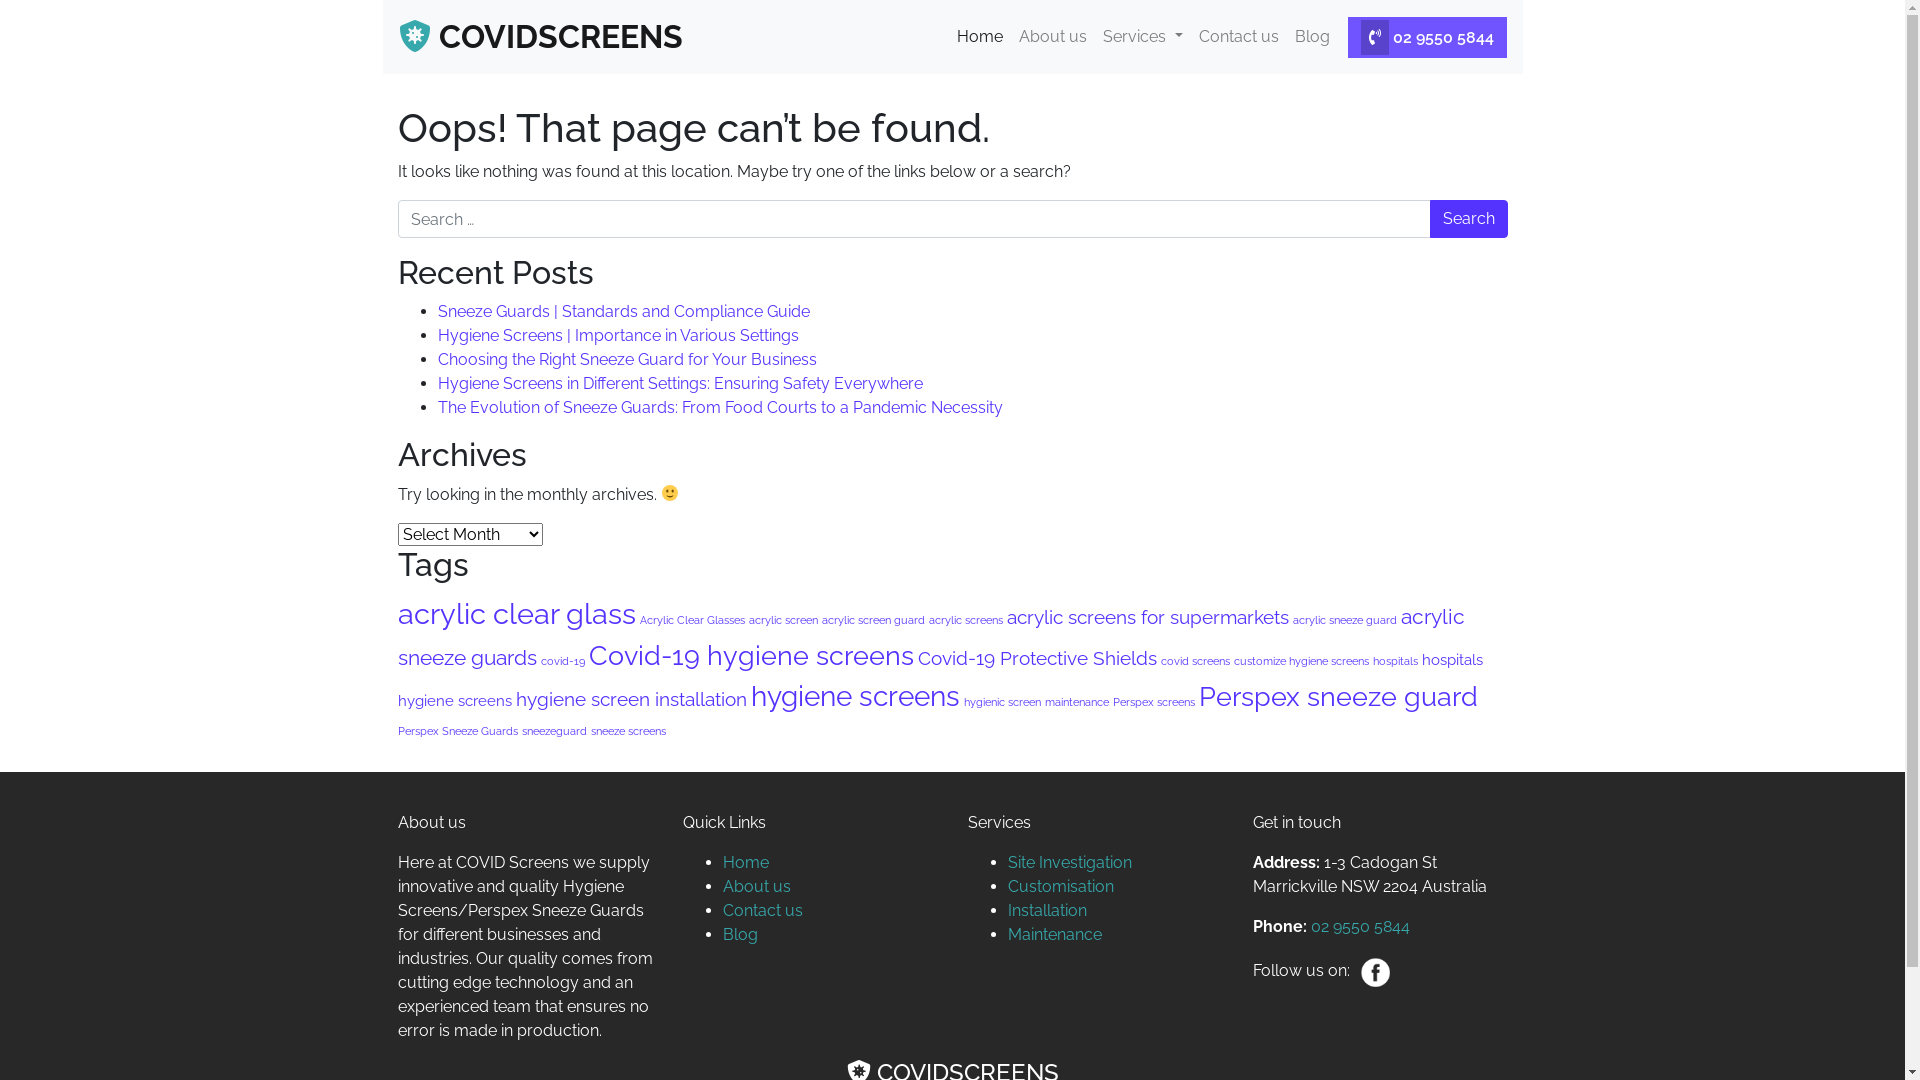 The image size is (1920, 1080). What do you see at coordinates (1153, 702) in the screenshot?
I see `Perspex screens` at bounding box center [1153, 702].